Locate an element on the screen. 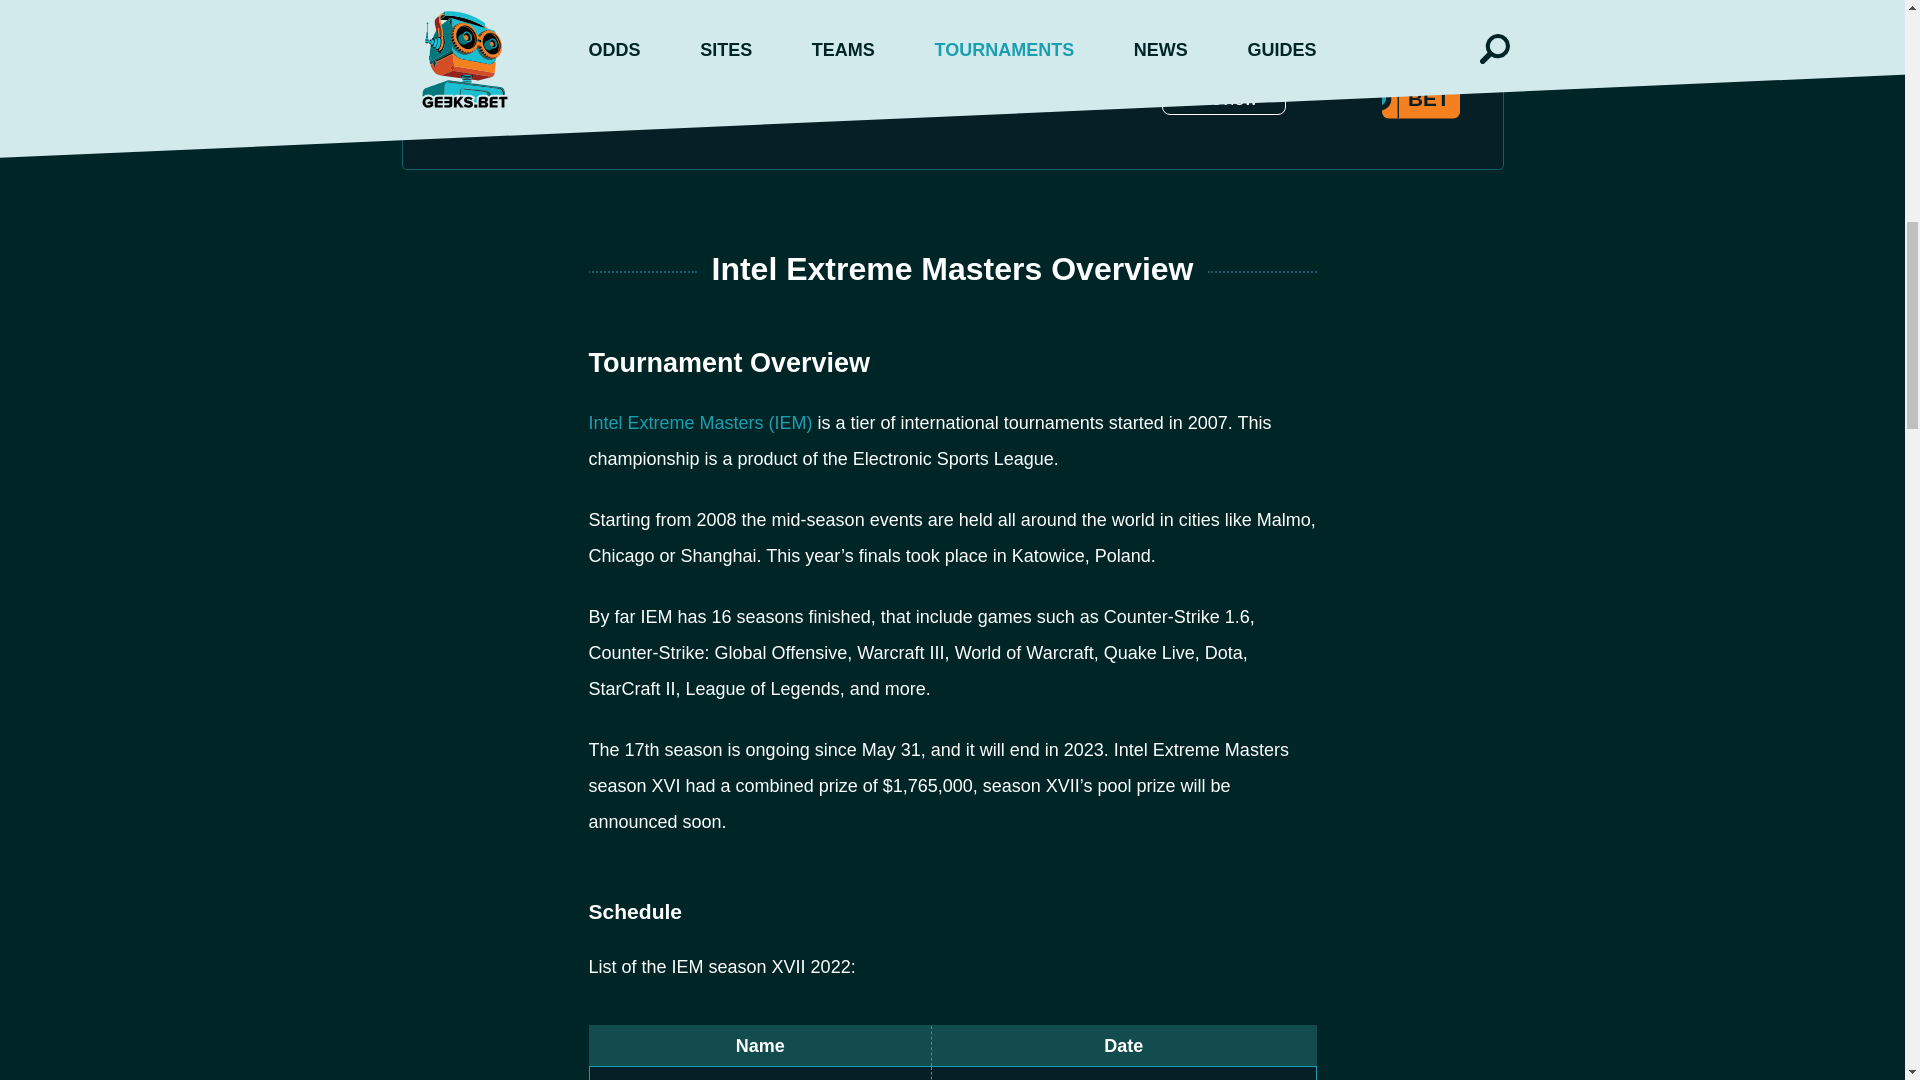 The height and width of the screenshot is (1080, 1920). BET is located at coordinates (1412, 94).